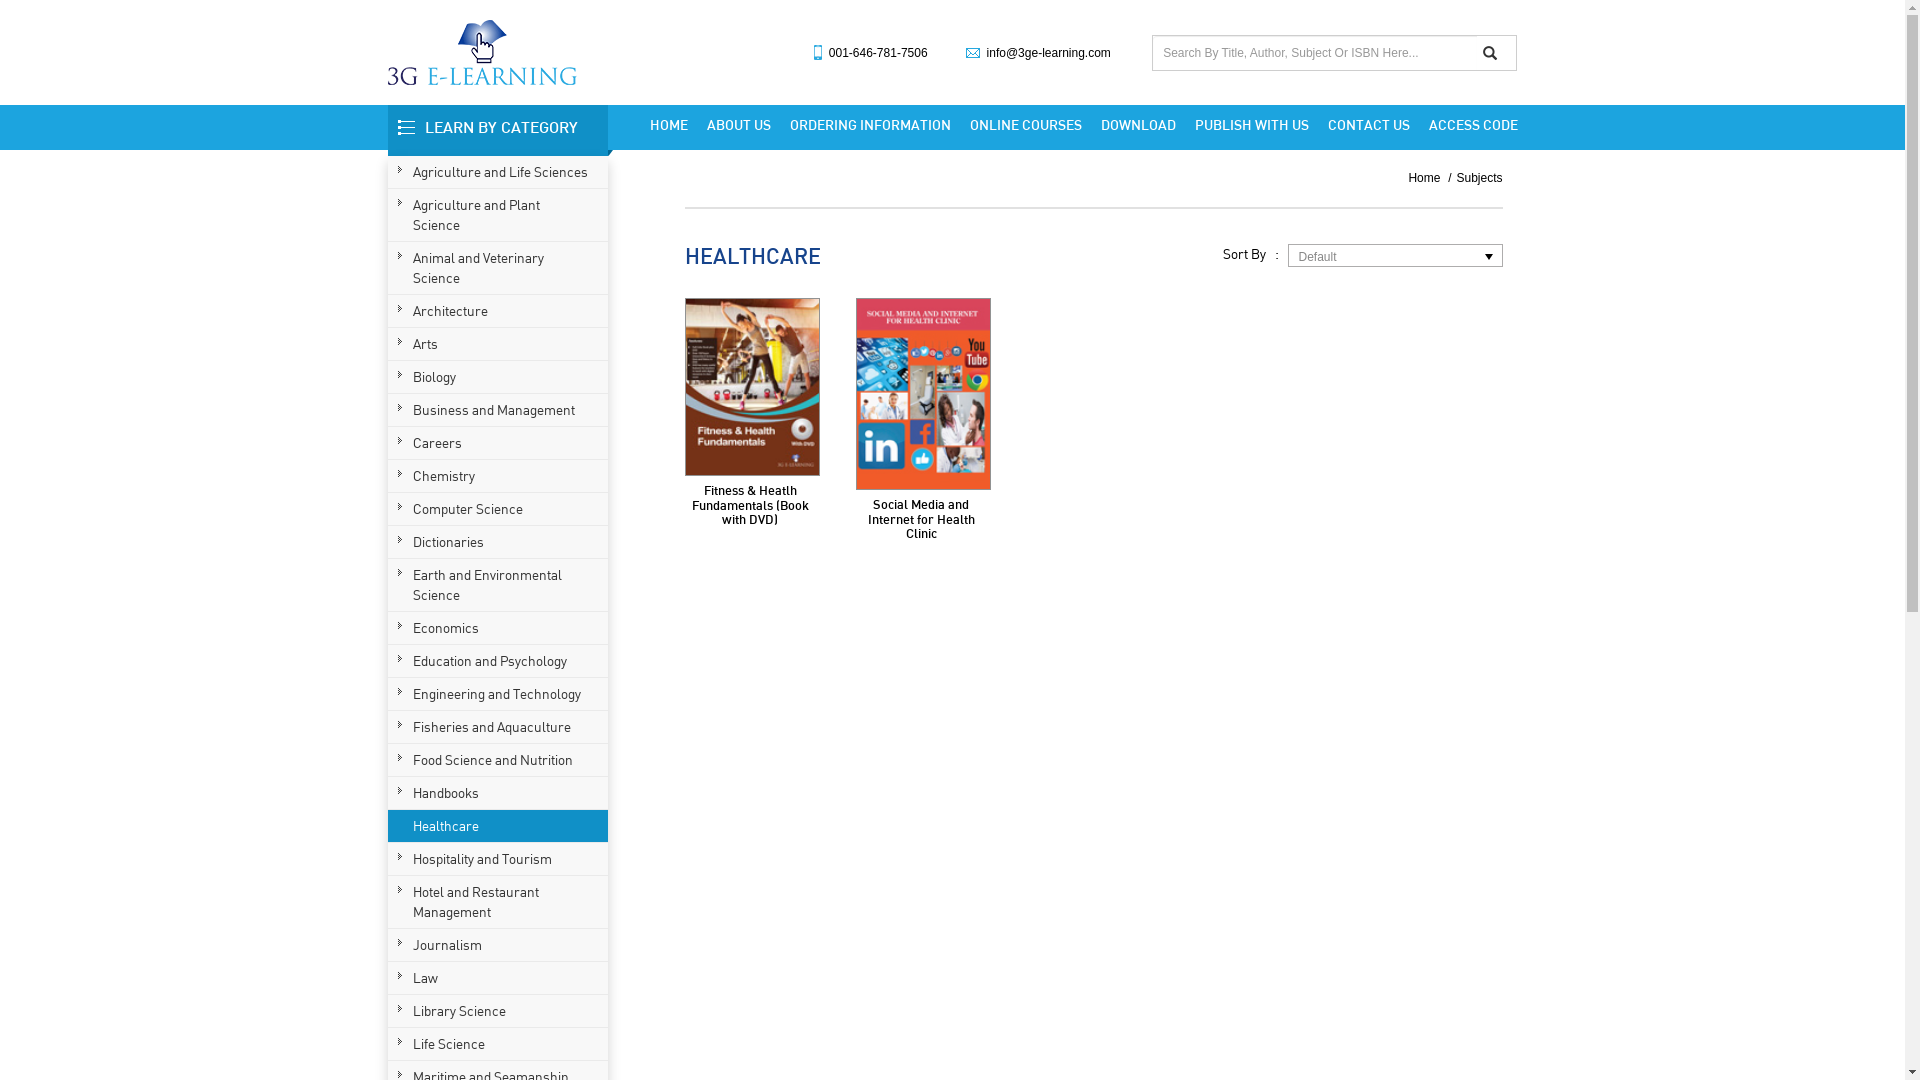 This screenshot has width=1920, height=1080. Describe the element at coordinates (500, 268) in the screenshot. I see `Animal and Veterinary Science` at that location.